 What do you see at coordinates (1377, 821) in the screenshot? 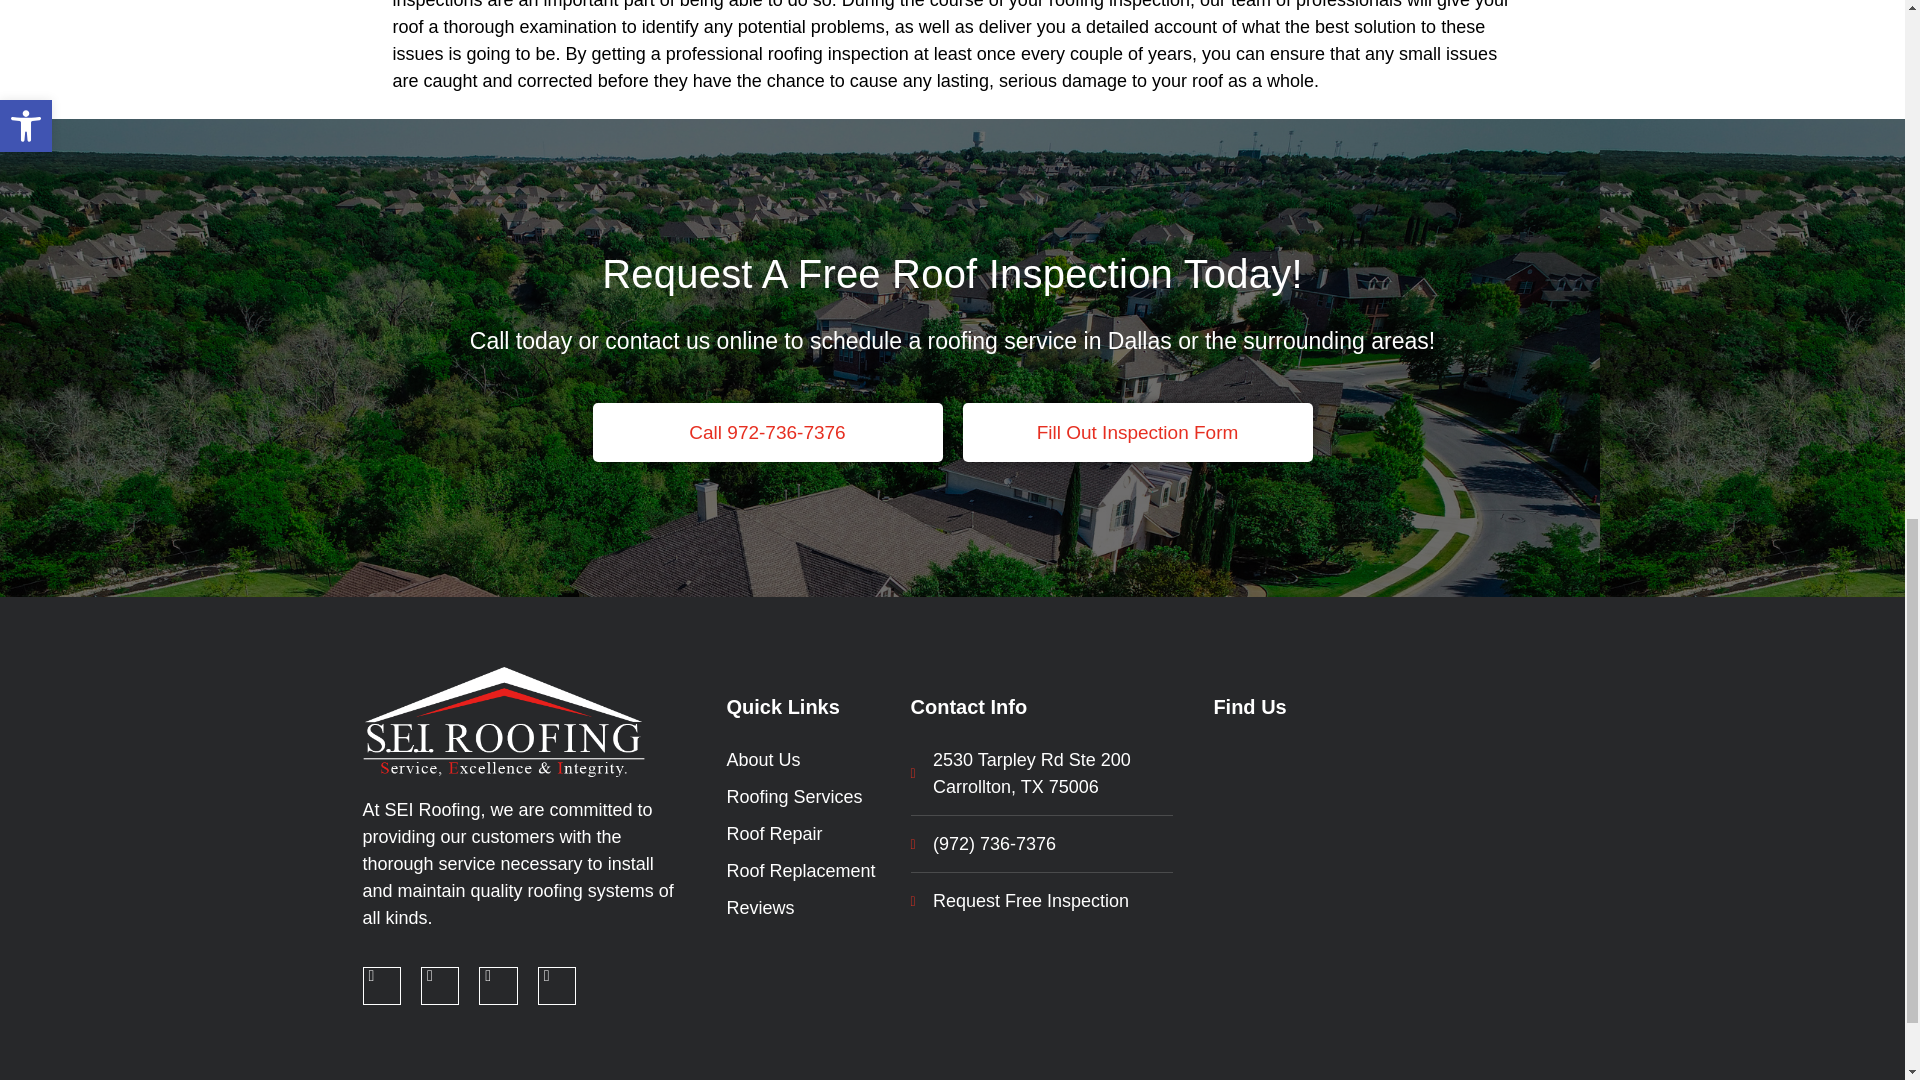
I see ` 2530 Tarpley Rd Ste 200 Carrollton, TX 75006` at bounding box center [1377, 821].